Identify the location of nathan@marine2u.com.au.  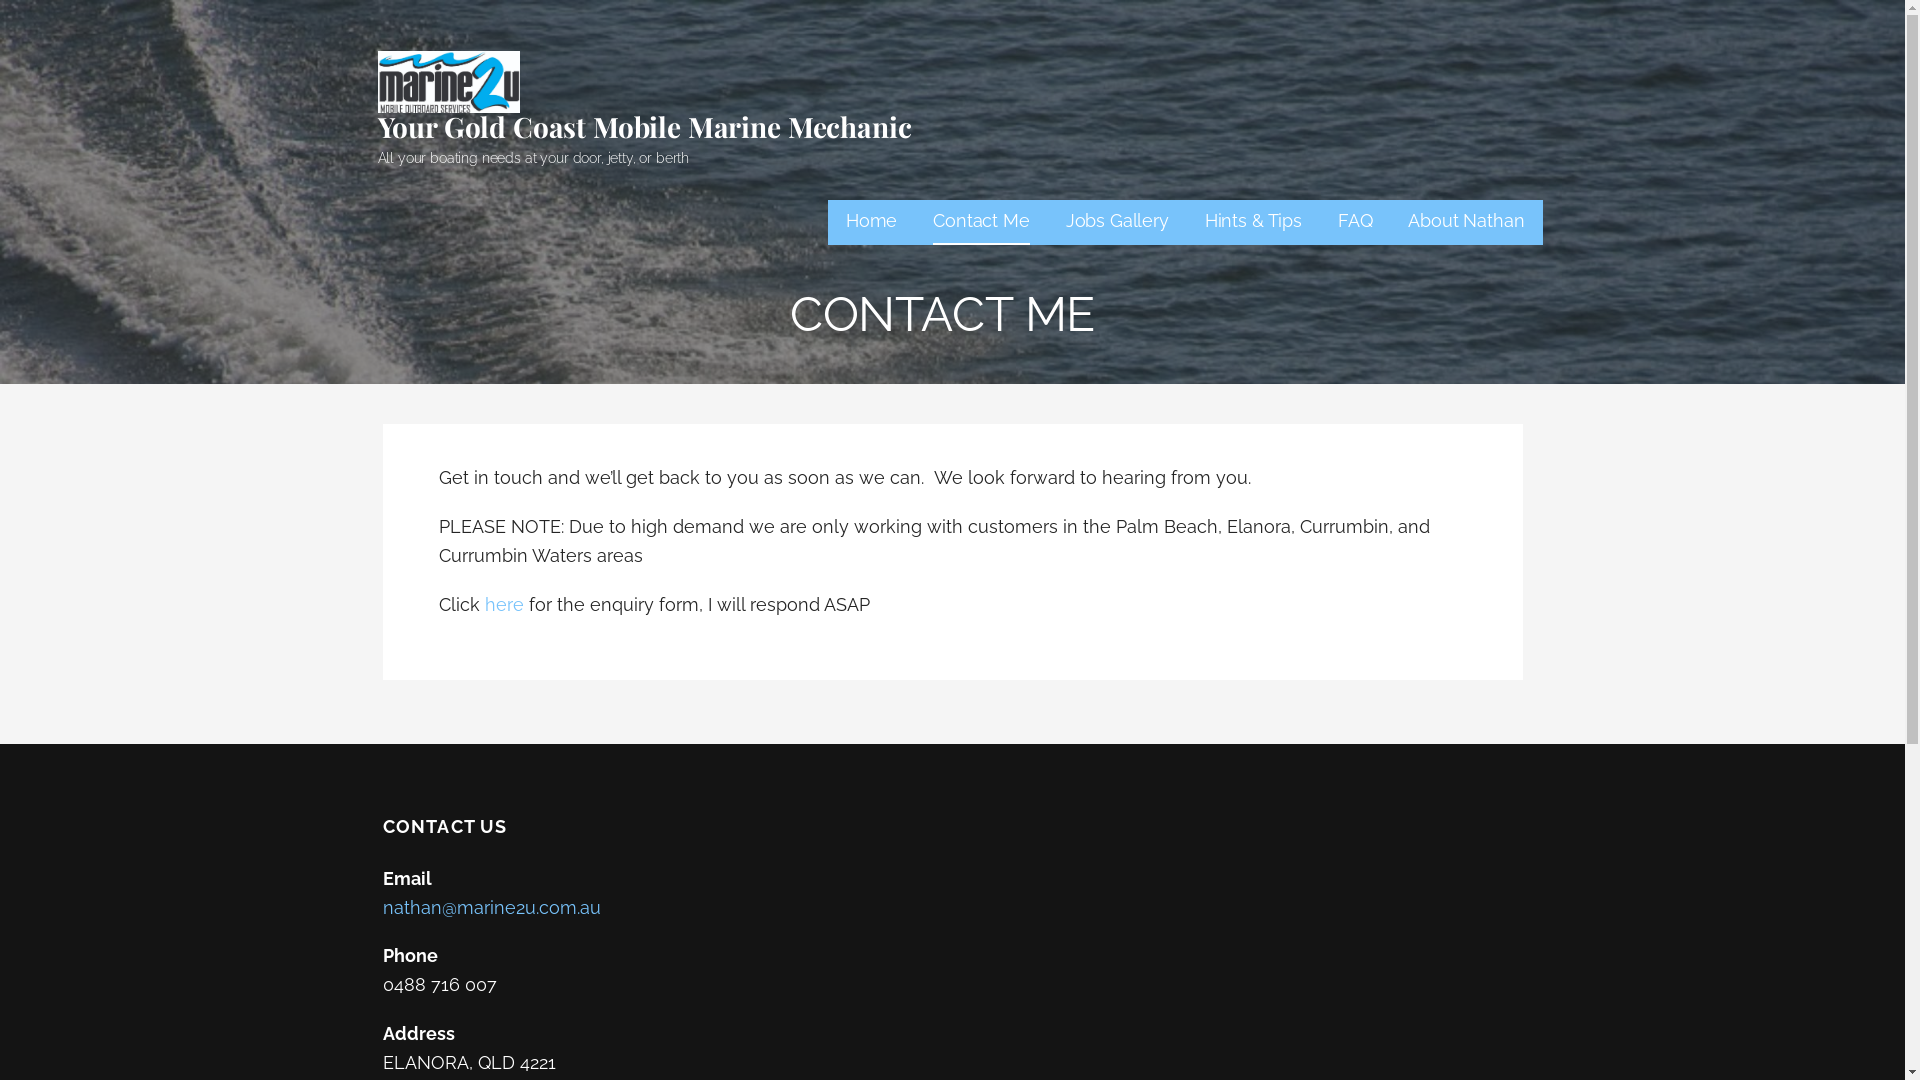
(491, 908).